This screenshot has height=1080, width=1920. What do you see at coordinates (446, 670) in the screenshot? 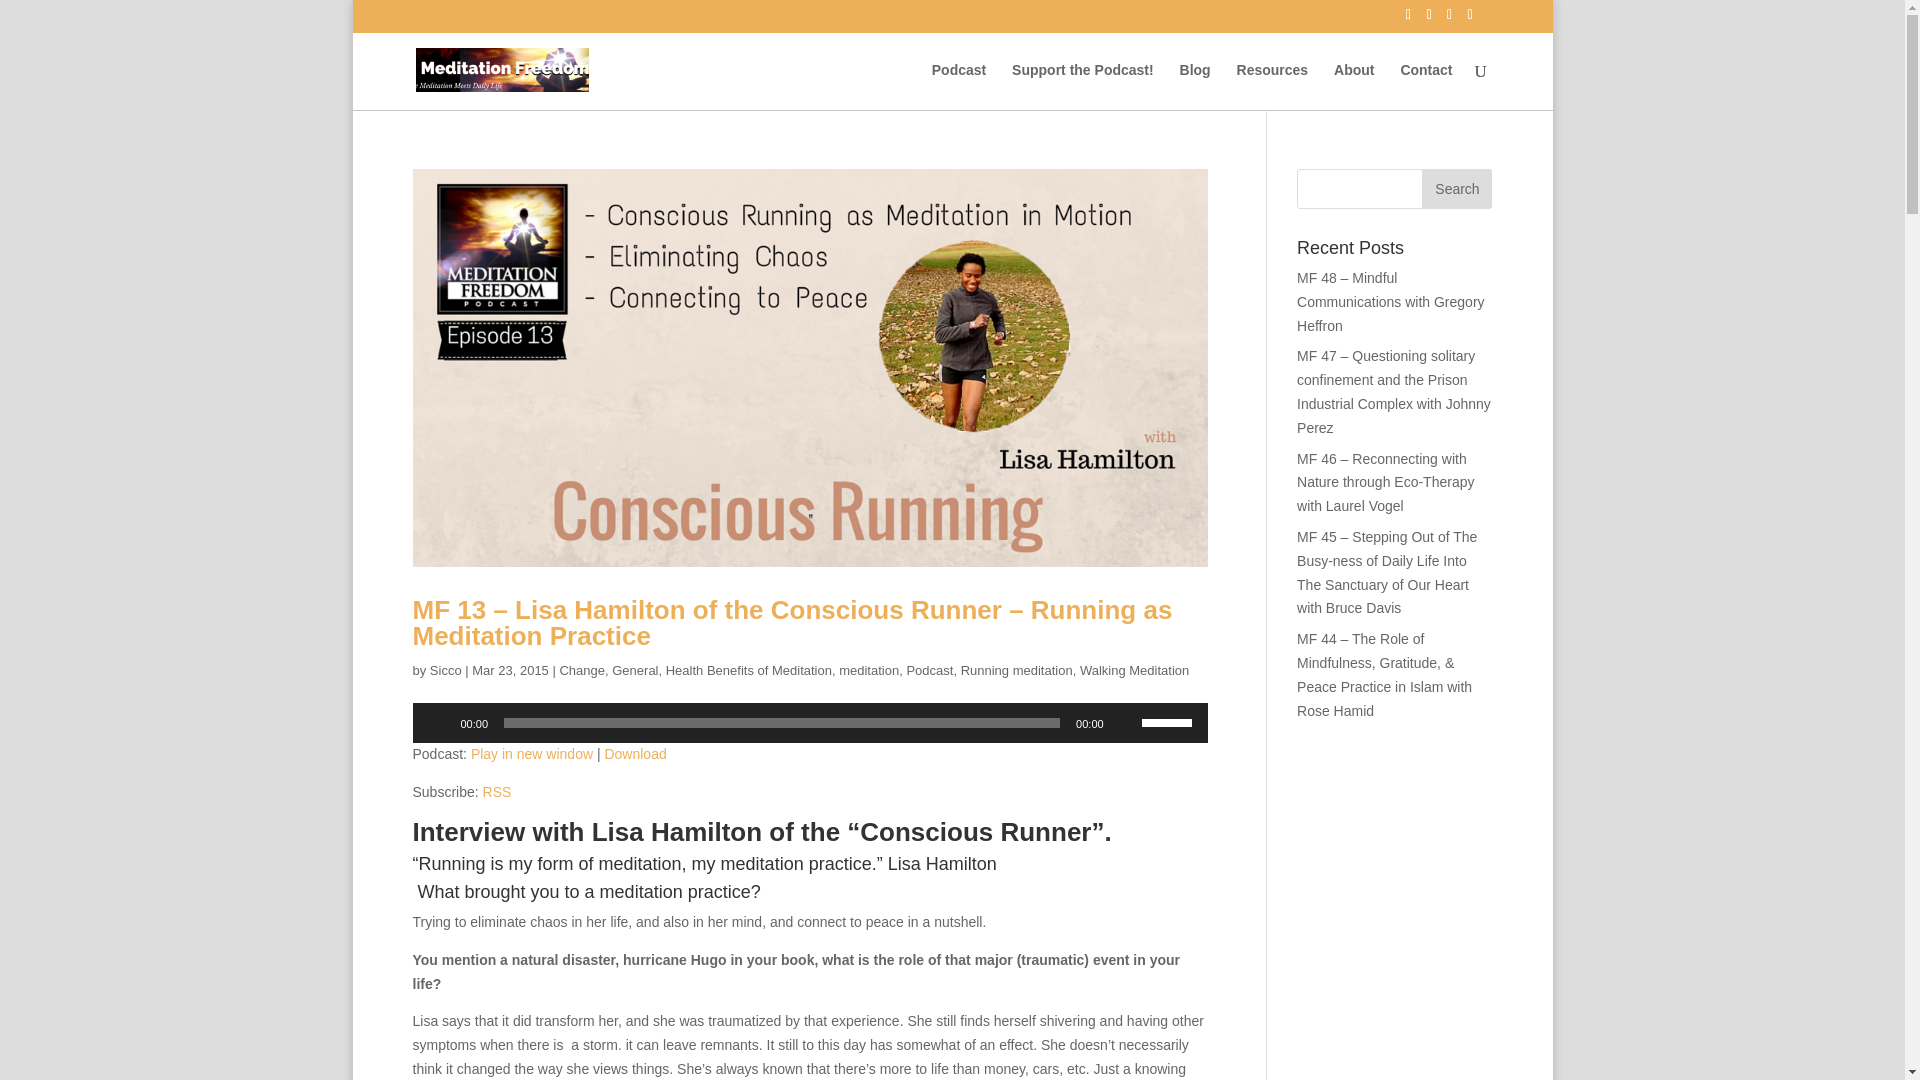
I see `Sicco` at bounding box center [446, 670].